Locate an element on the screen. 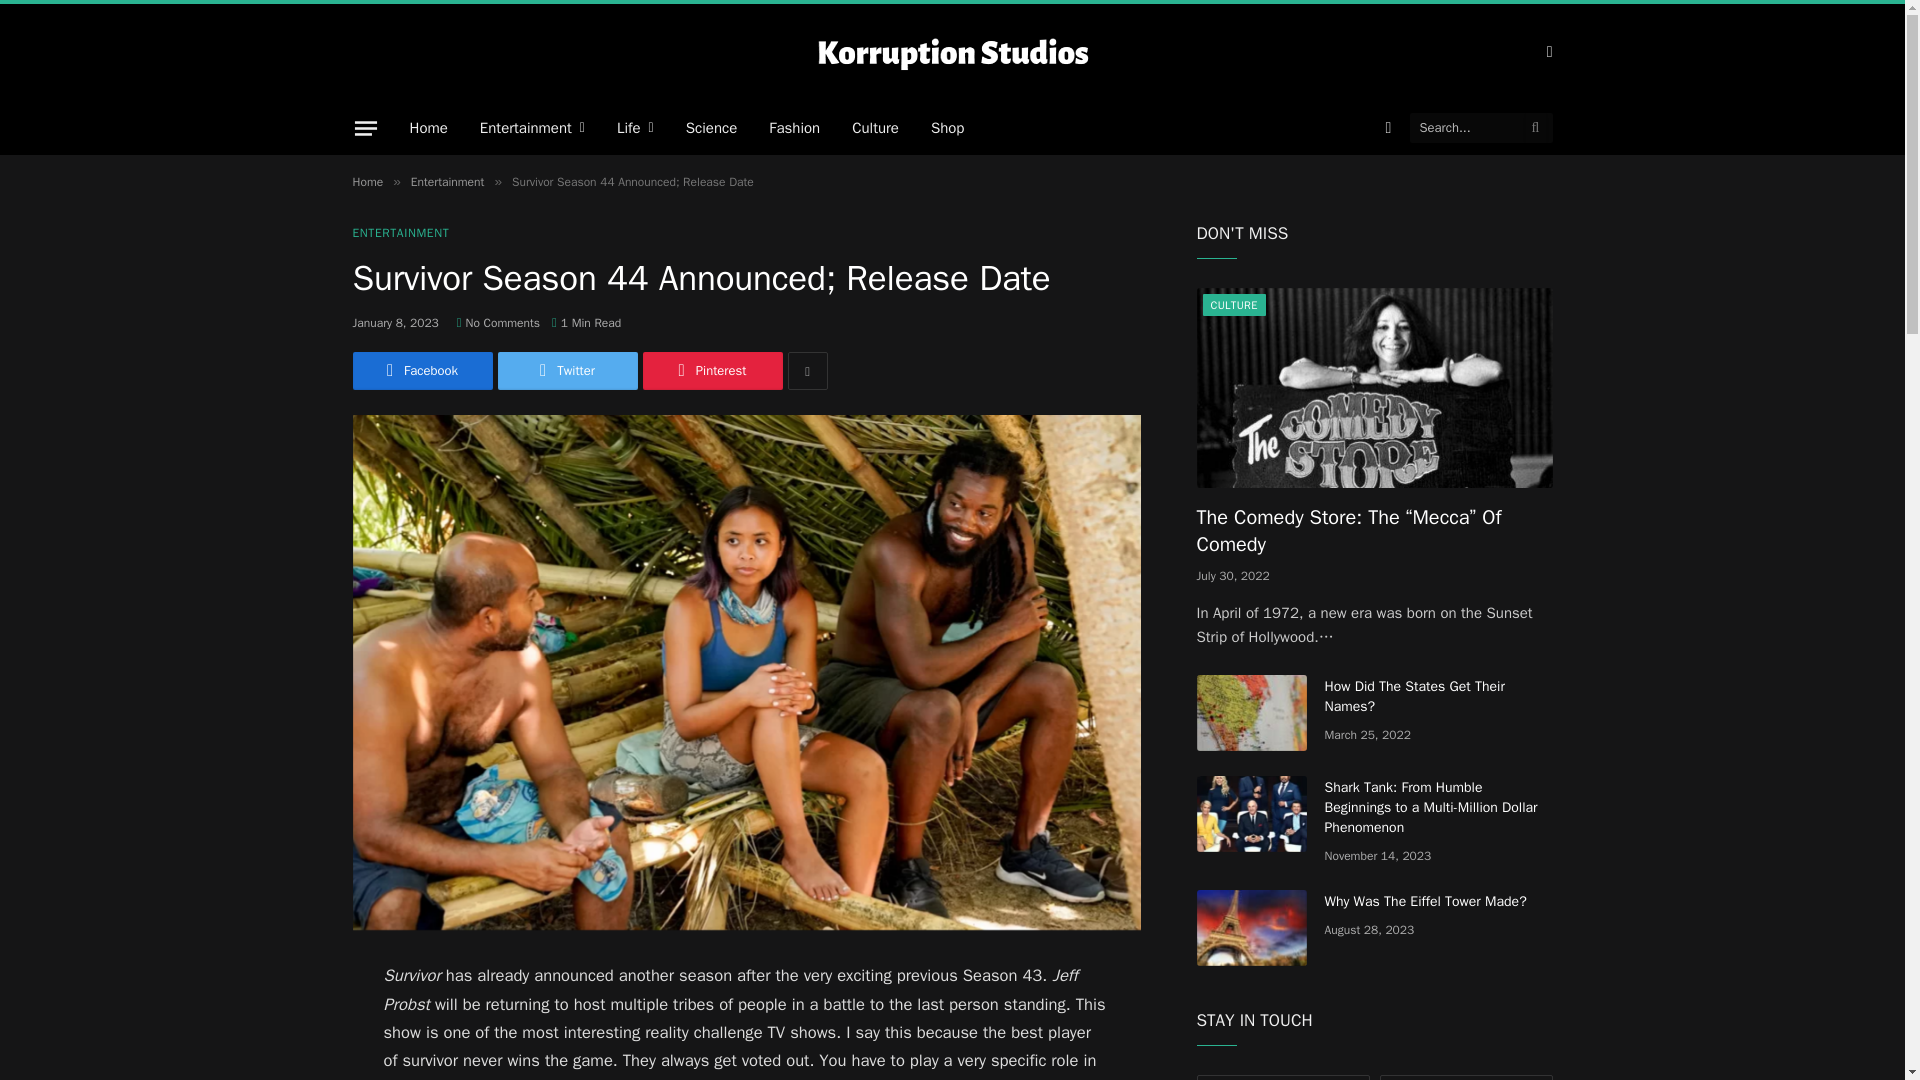 This screenshot has height=1080, width=1920. Korruption Studios is located at coordinates (952, 52).